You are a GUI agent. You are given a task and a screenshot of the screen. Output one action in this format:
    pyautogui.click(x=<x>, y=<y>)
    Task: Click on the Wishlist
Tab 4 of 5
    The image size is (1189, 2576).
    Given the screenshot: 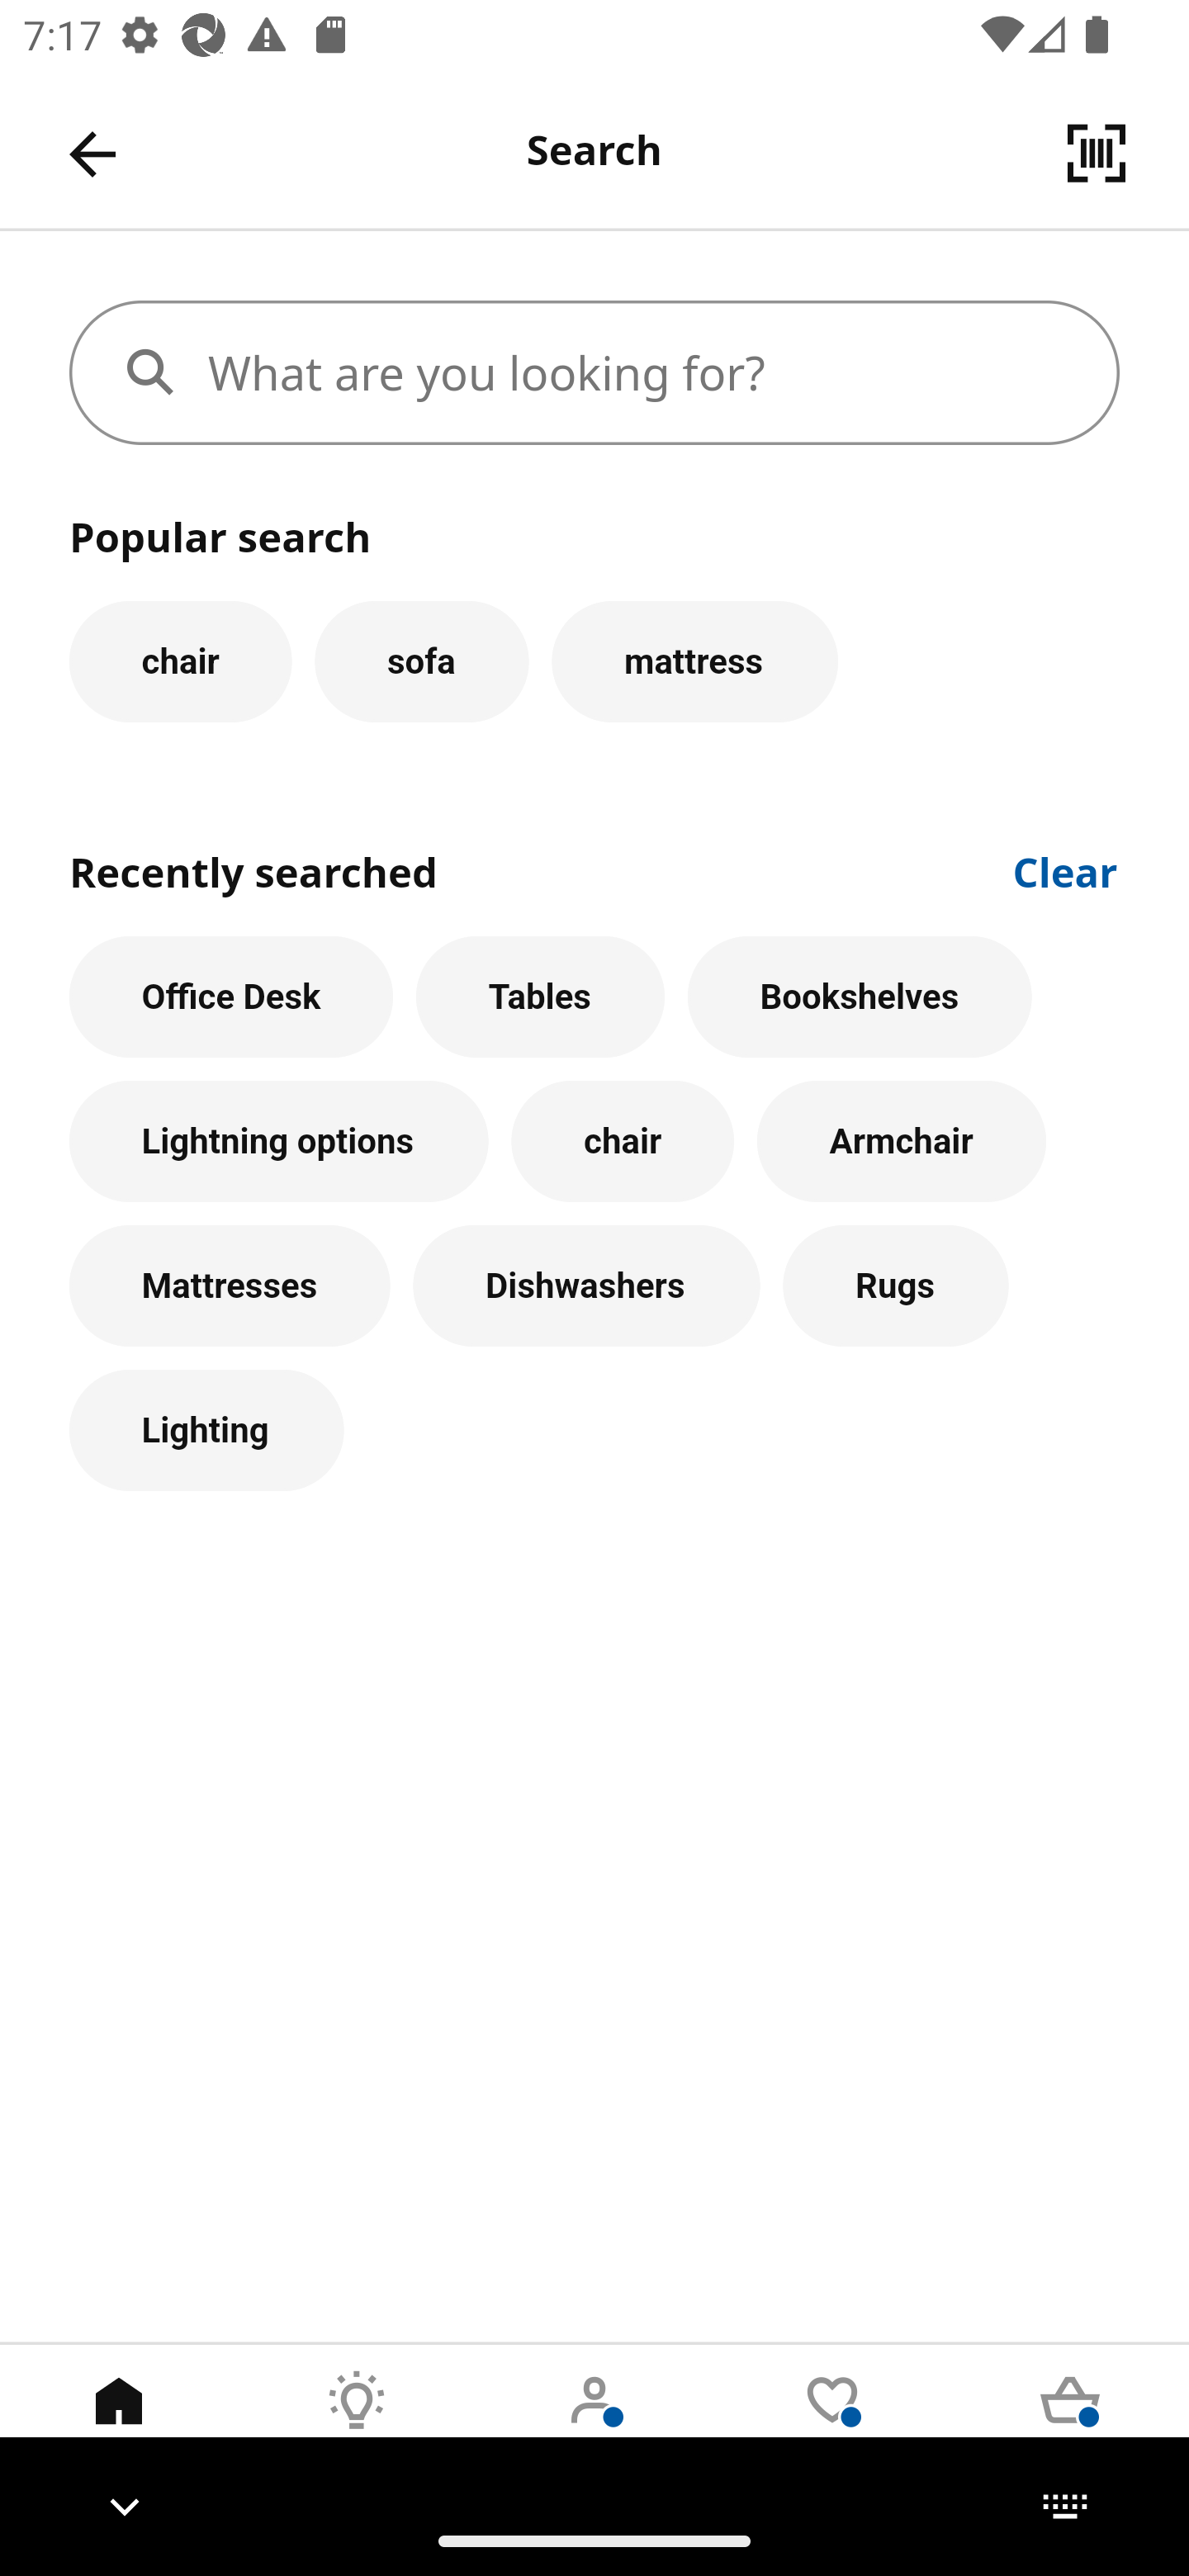 What is the action you would take?
    pyautogui.click(x=832, y=2425)
    